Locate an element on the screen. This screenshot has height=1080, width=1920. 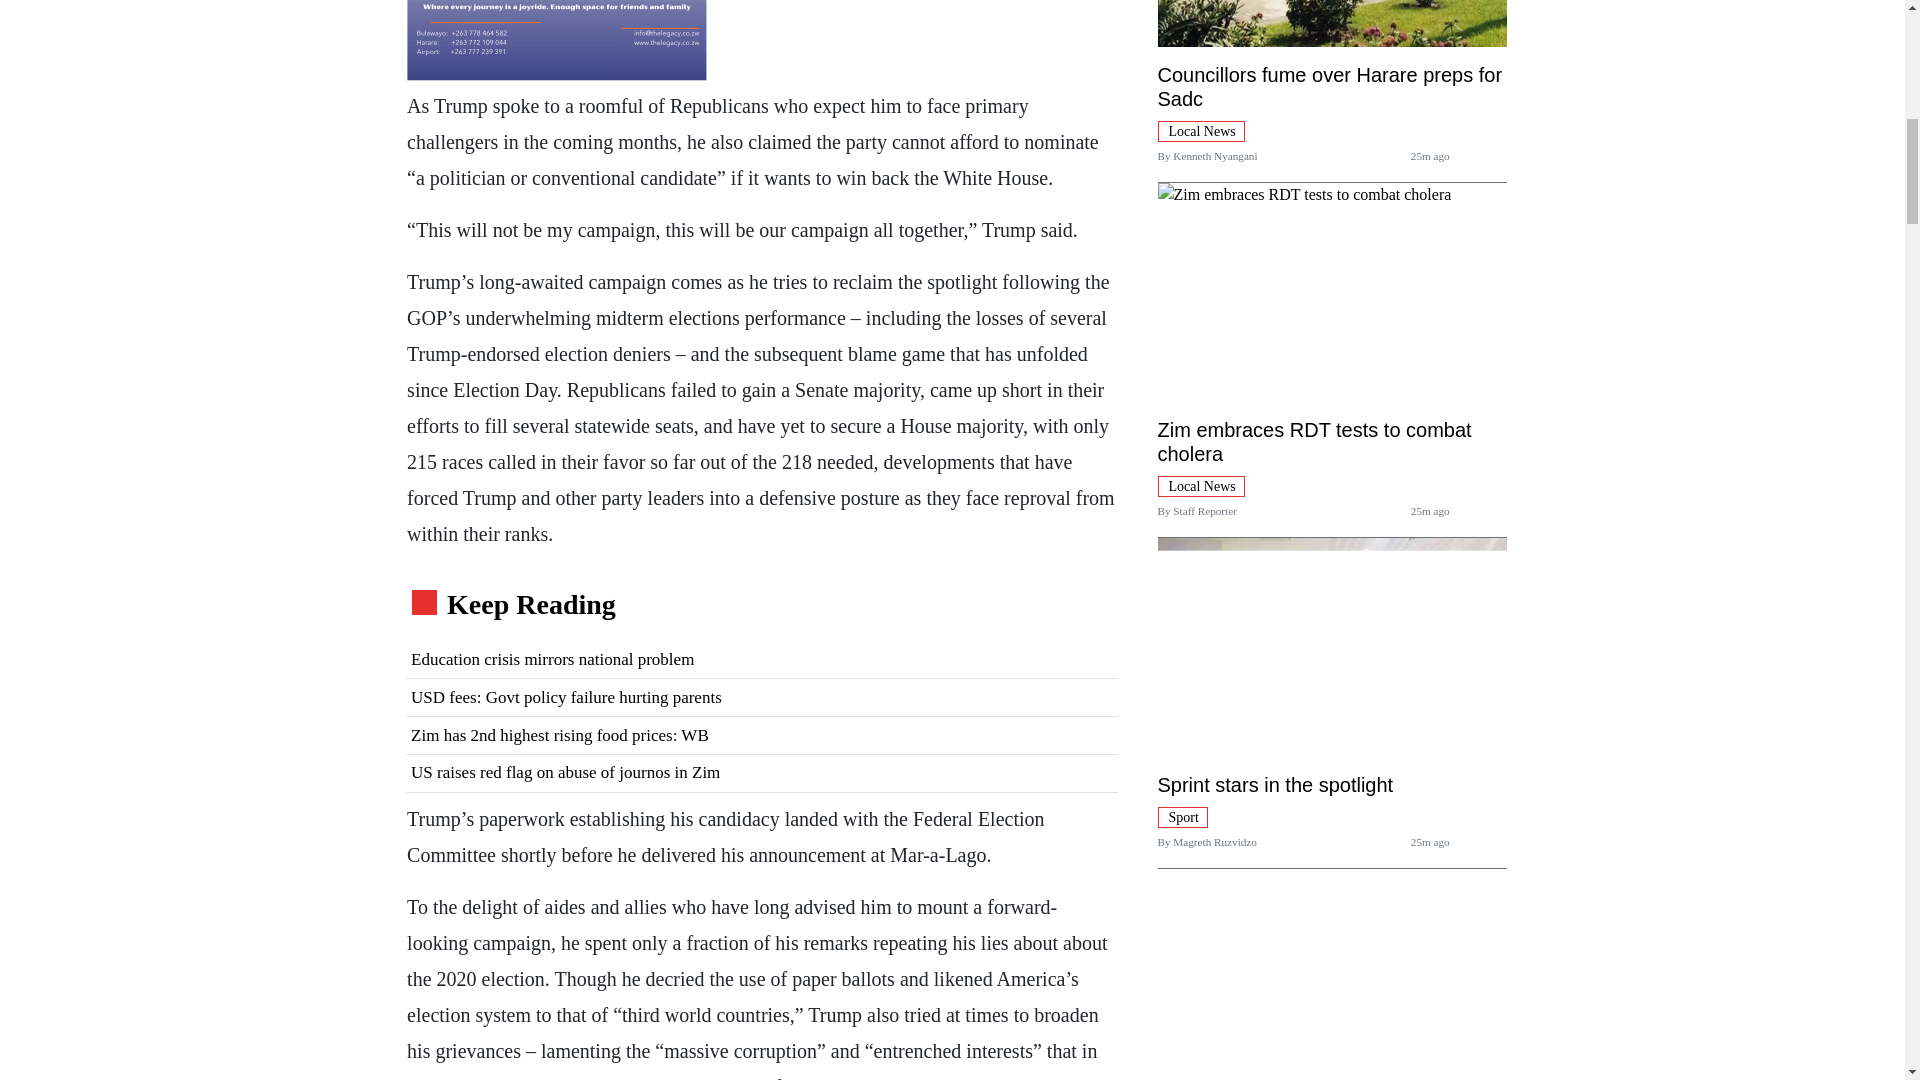
USD fees: Govt policy failure hurting parents is located at coordinates (762, 698).